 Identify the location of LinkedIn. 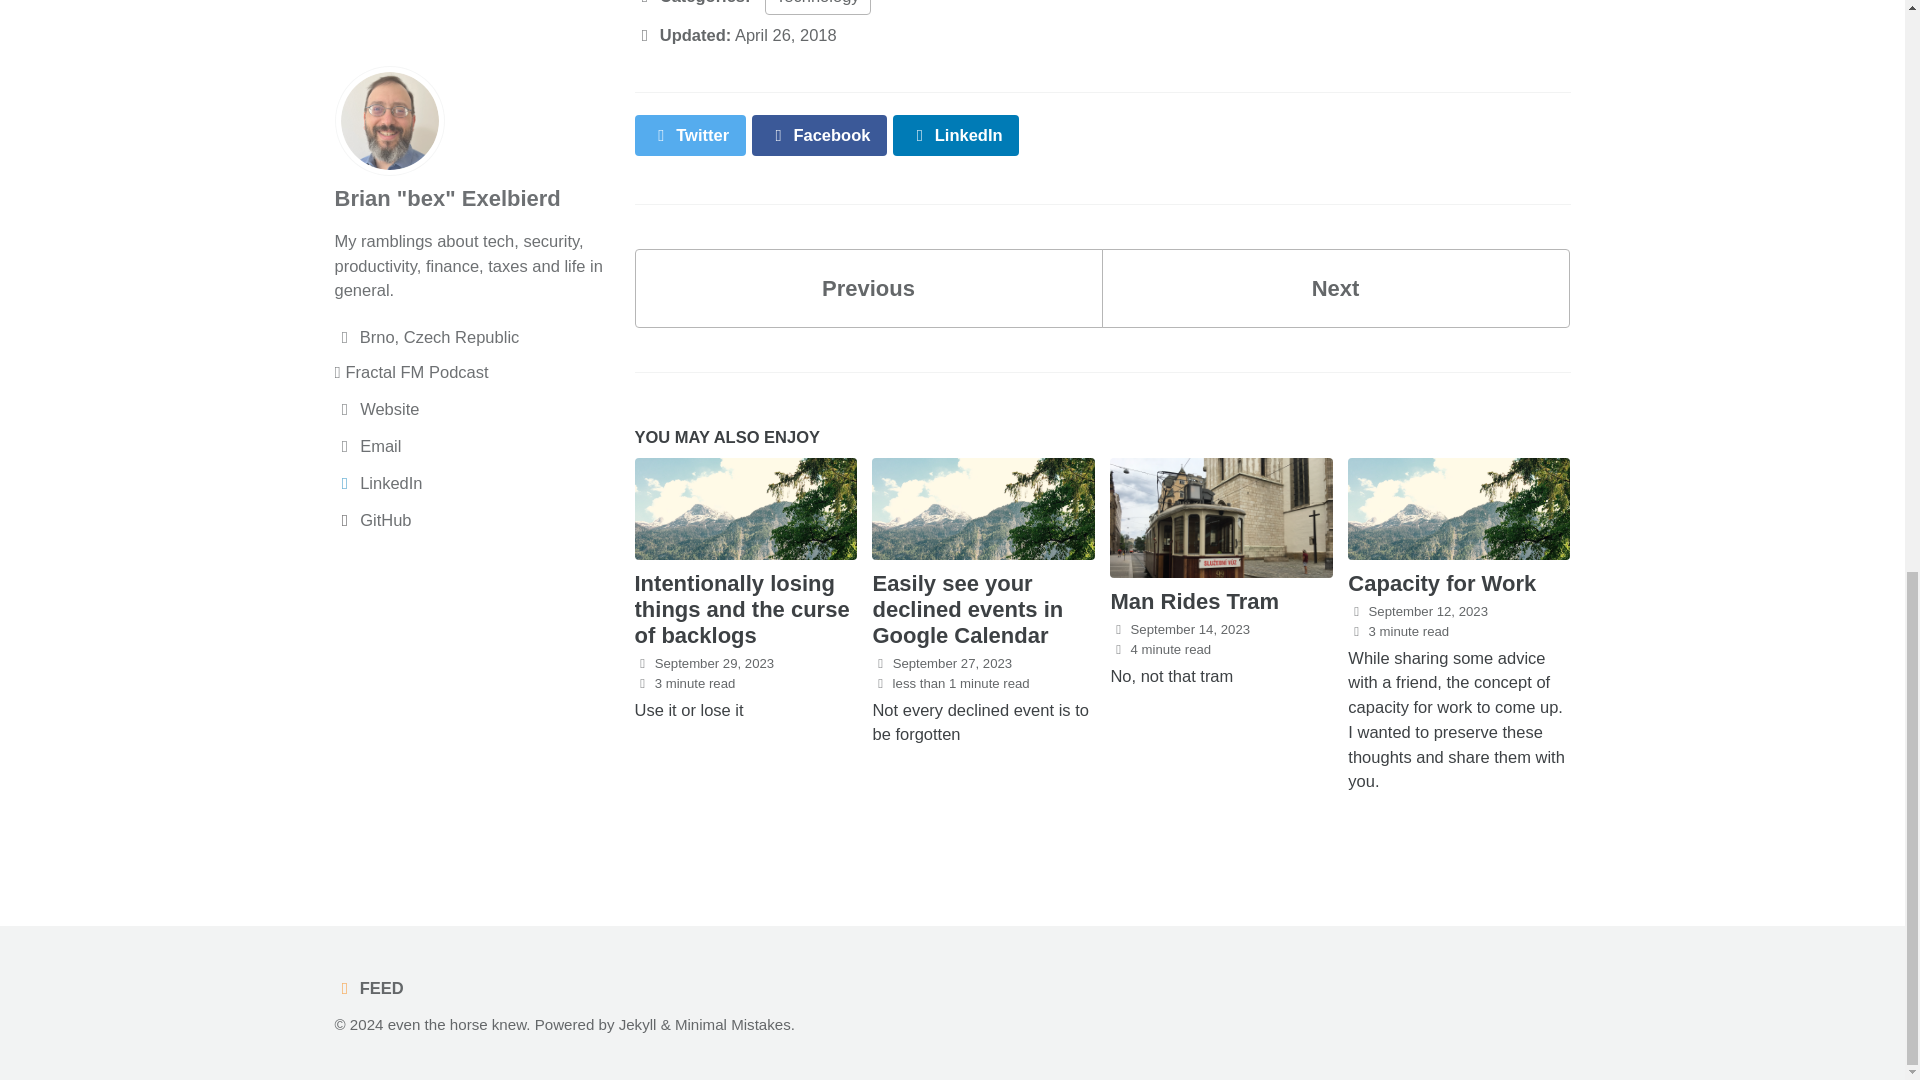
(956, 134).